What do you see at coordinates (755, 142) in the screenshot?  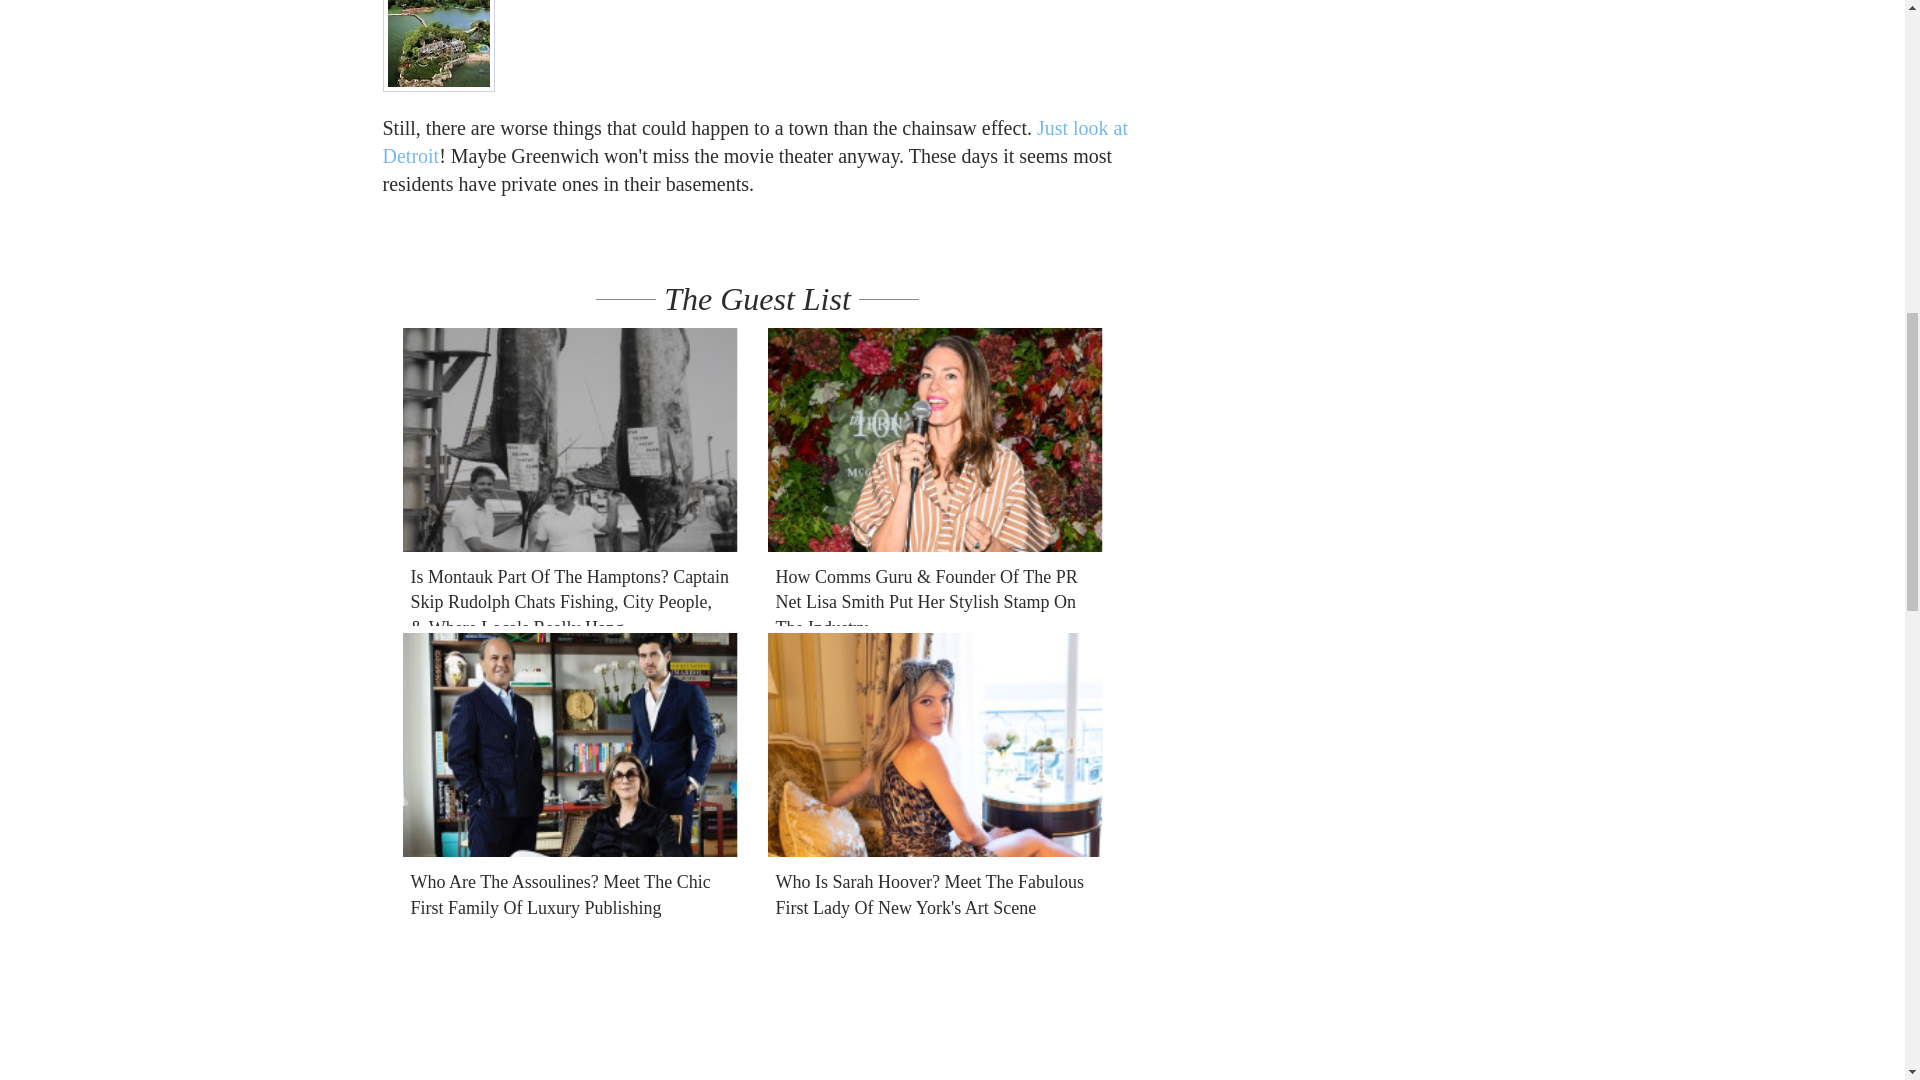 I see `Just look at Detroit` at bounding box center [755, 142].